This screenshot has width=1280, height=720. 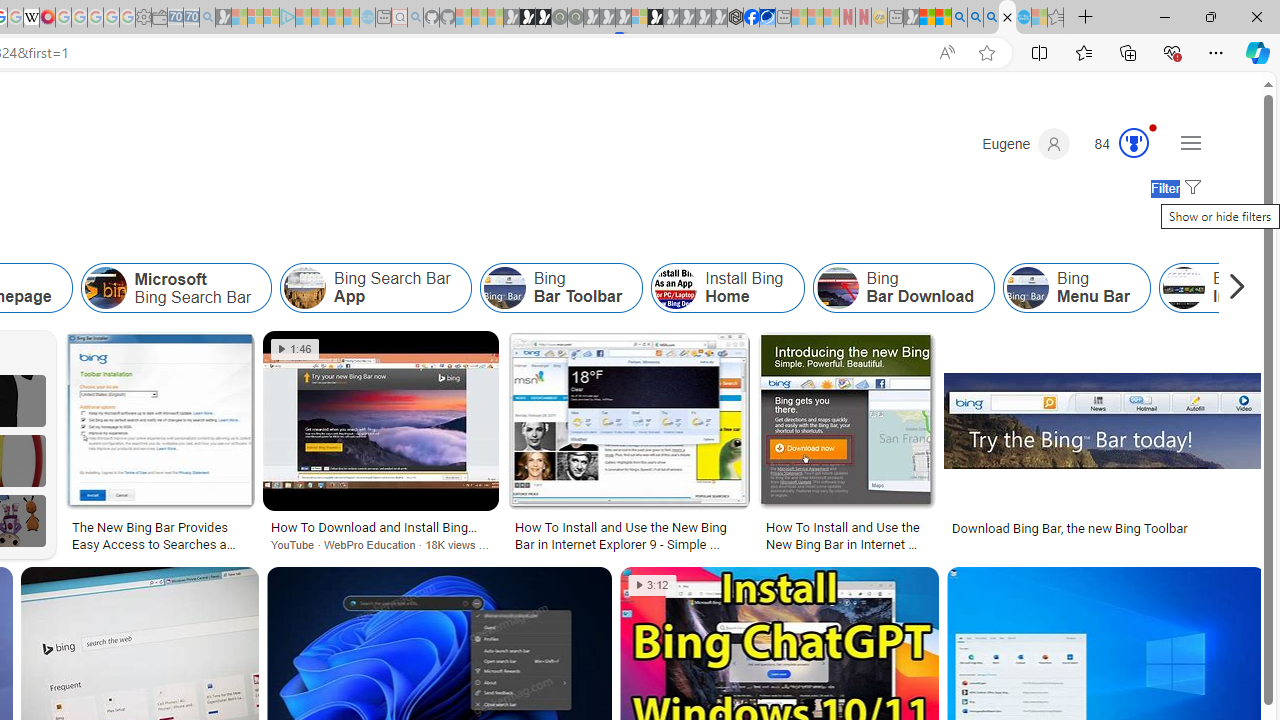 I want to click on Bing Search Bar App, so click(x=305, y=288).